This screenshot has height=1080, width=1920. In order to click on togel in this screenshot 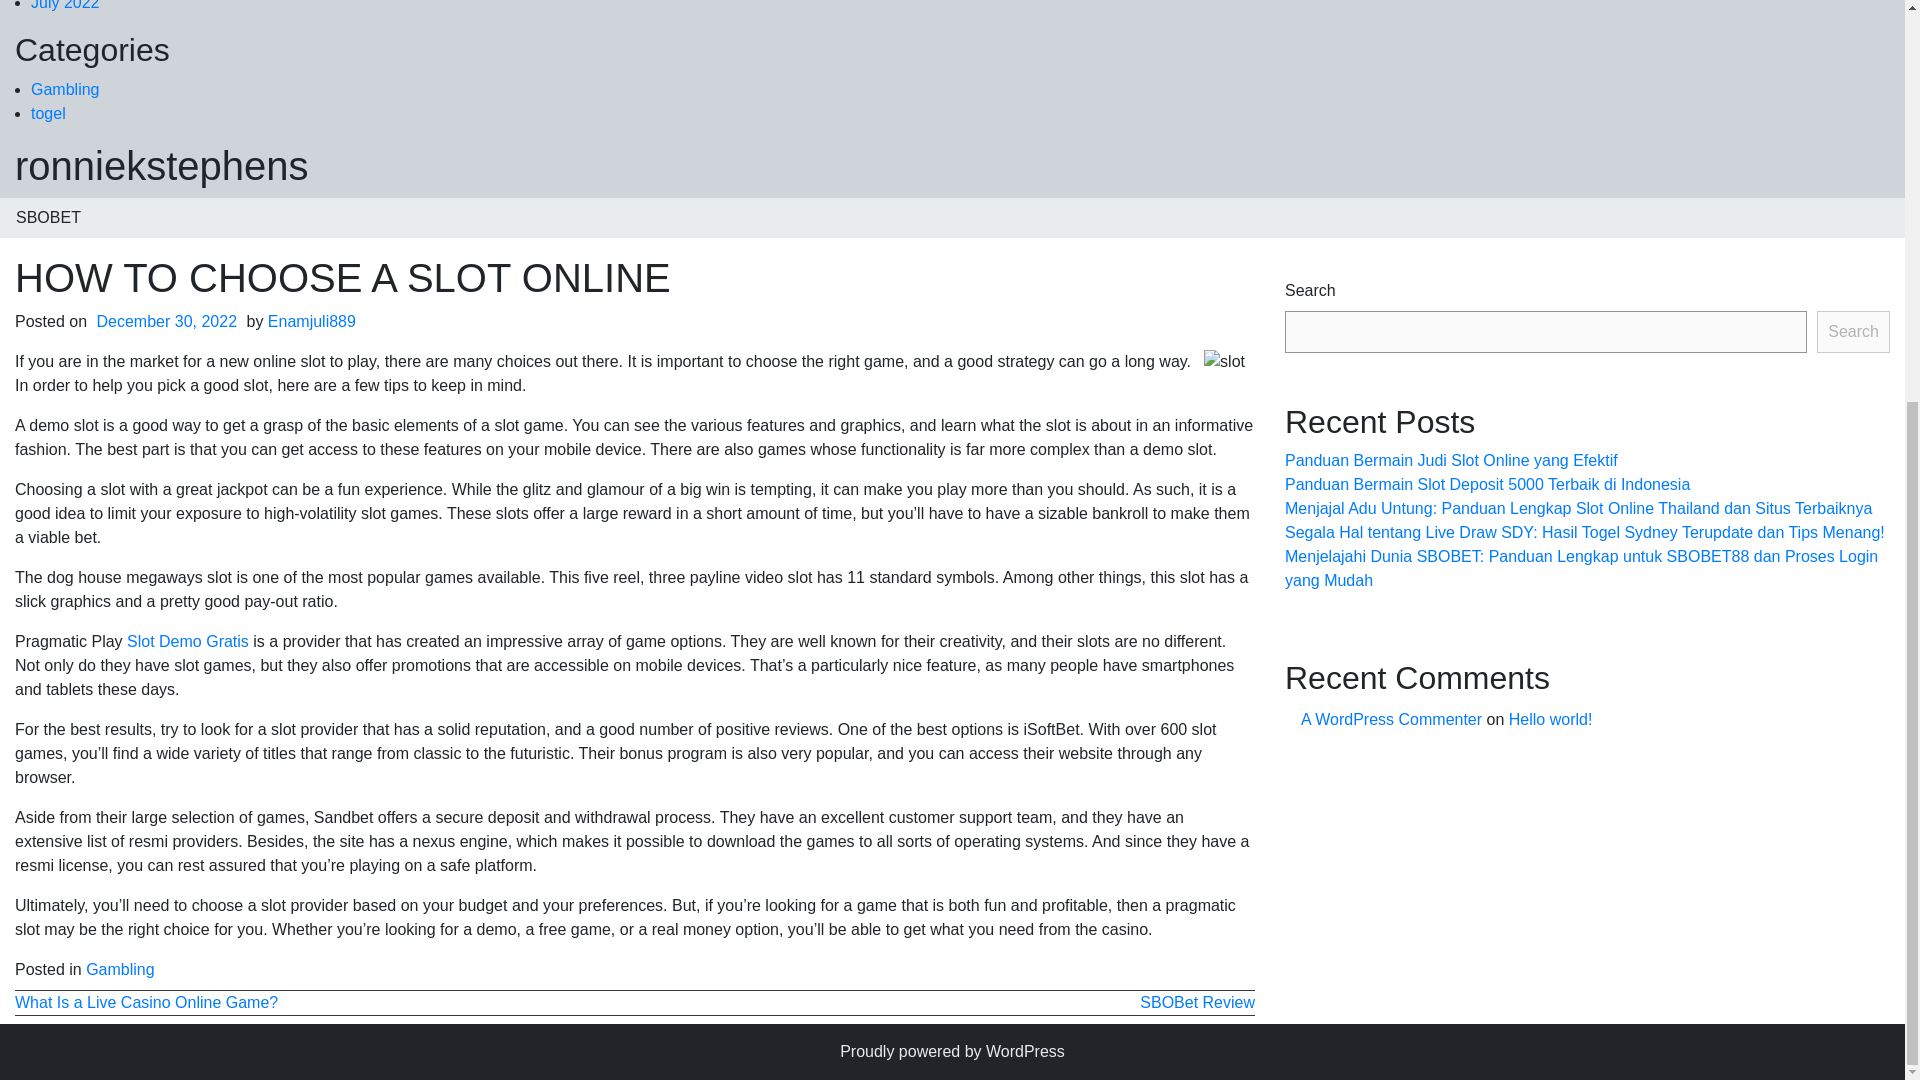, I will do `click(48, 113)`.